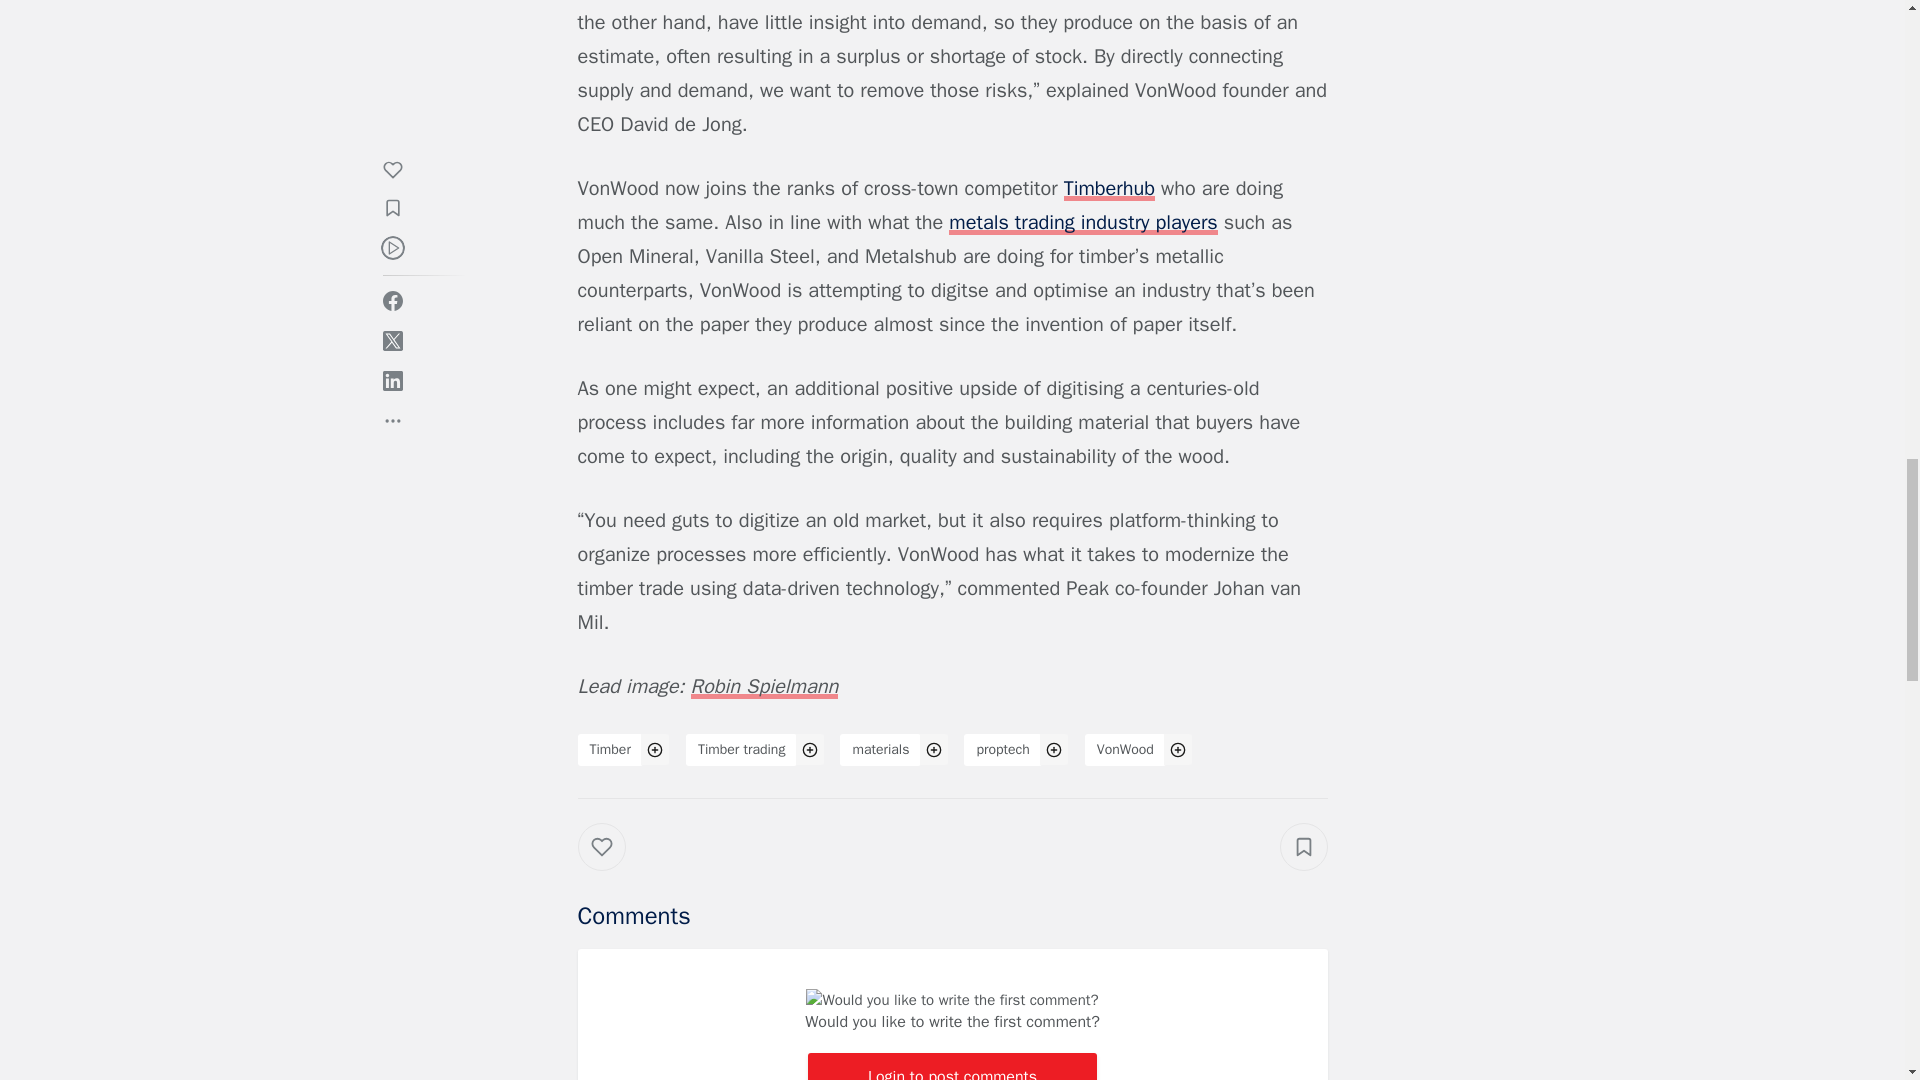 The image size is (1920, 1080). I want to click on Like, so click(616, 866).